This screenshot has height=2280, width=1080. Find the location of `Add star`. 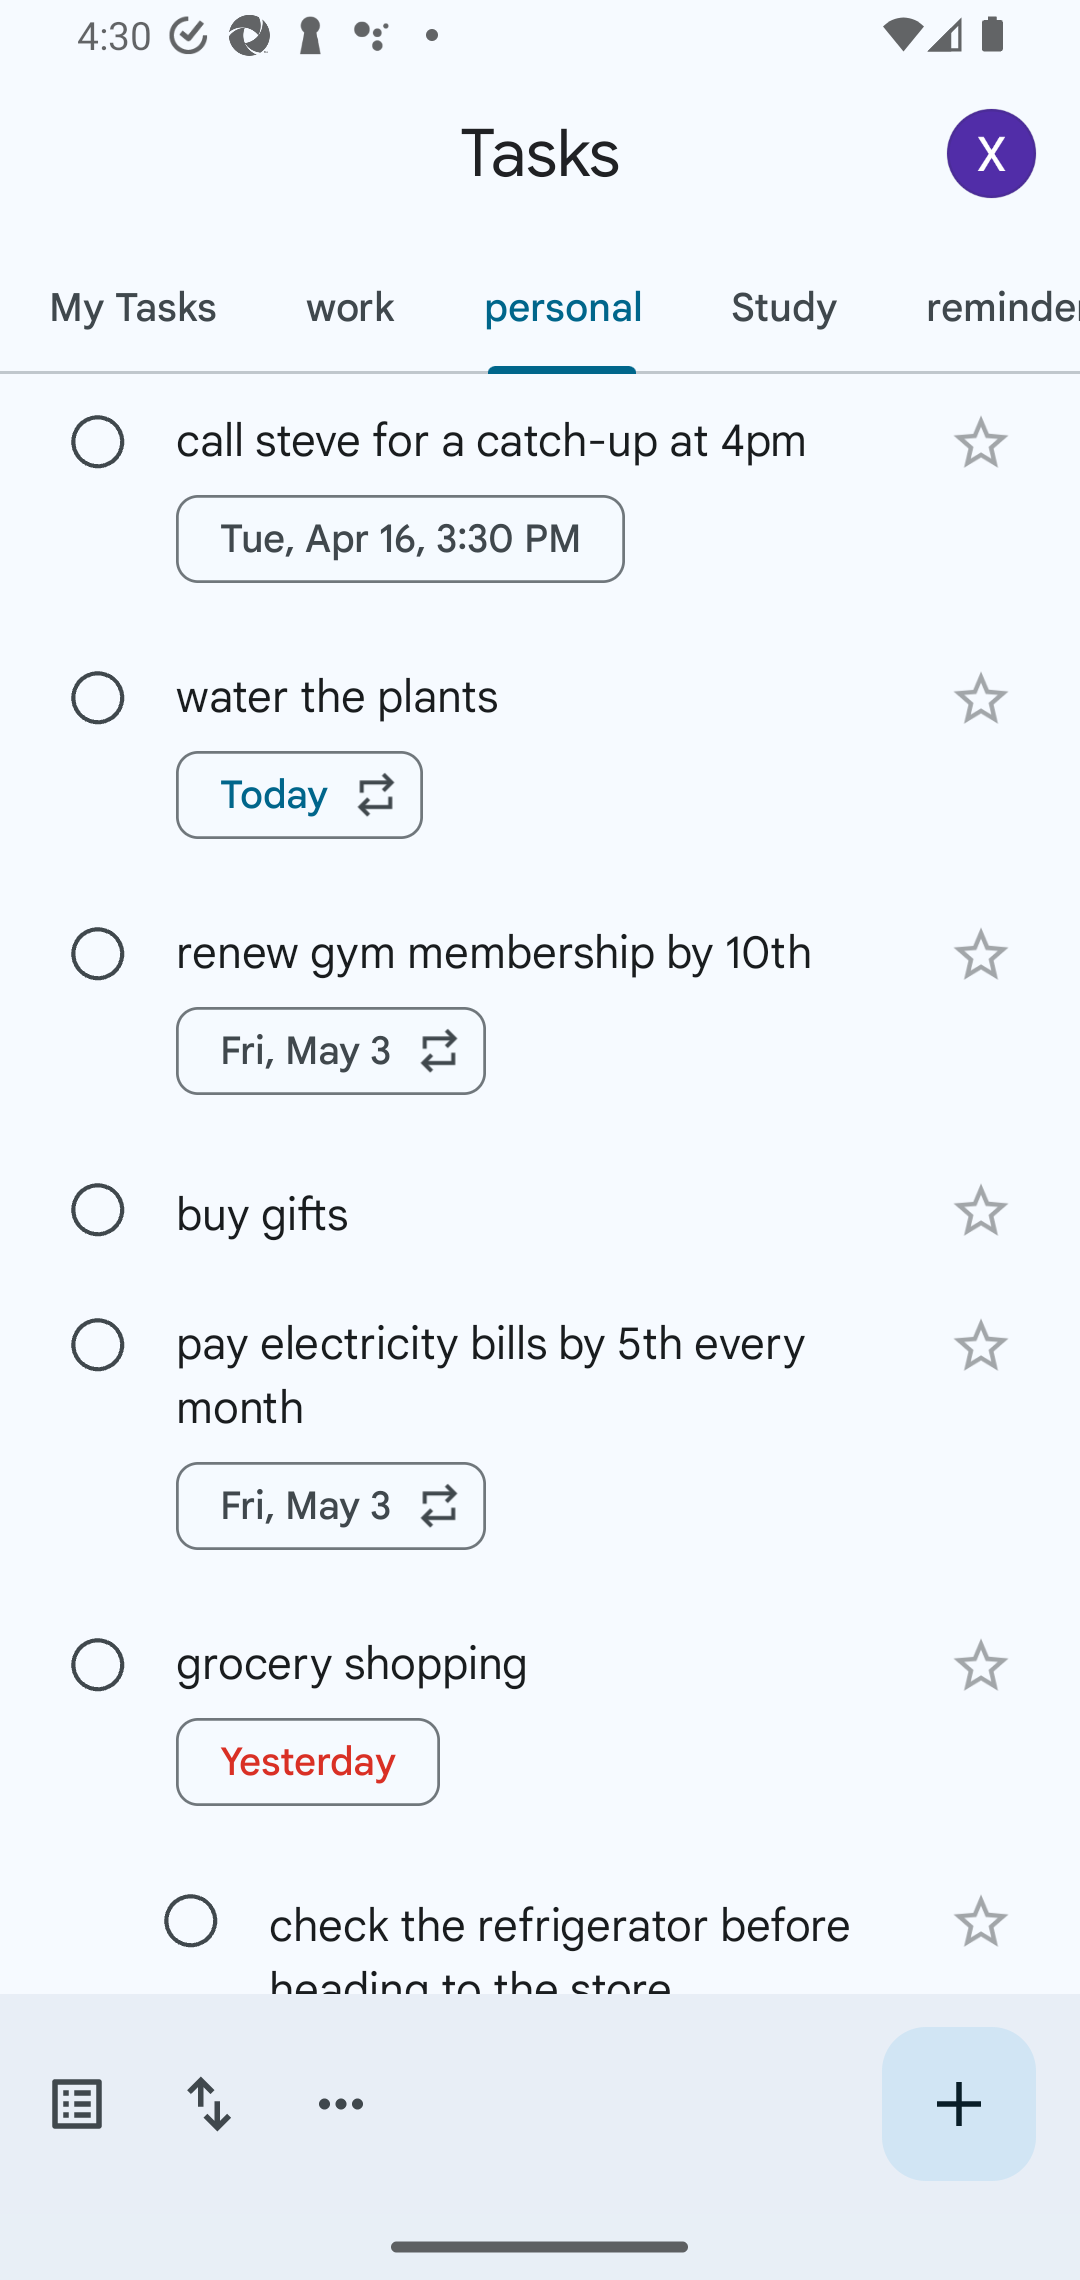

Add star is located at coordinates (980, 1210).